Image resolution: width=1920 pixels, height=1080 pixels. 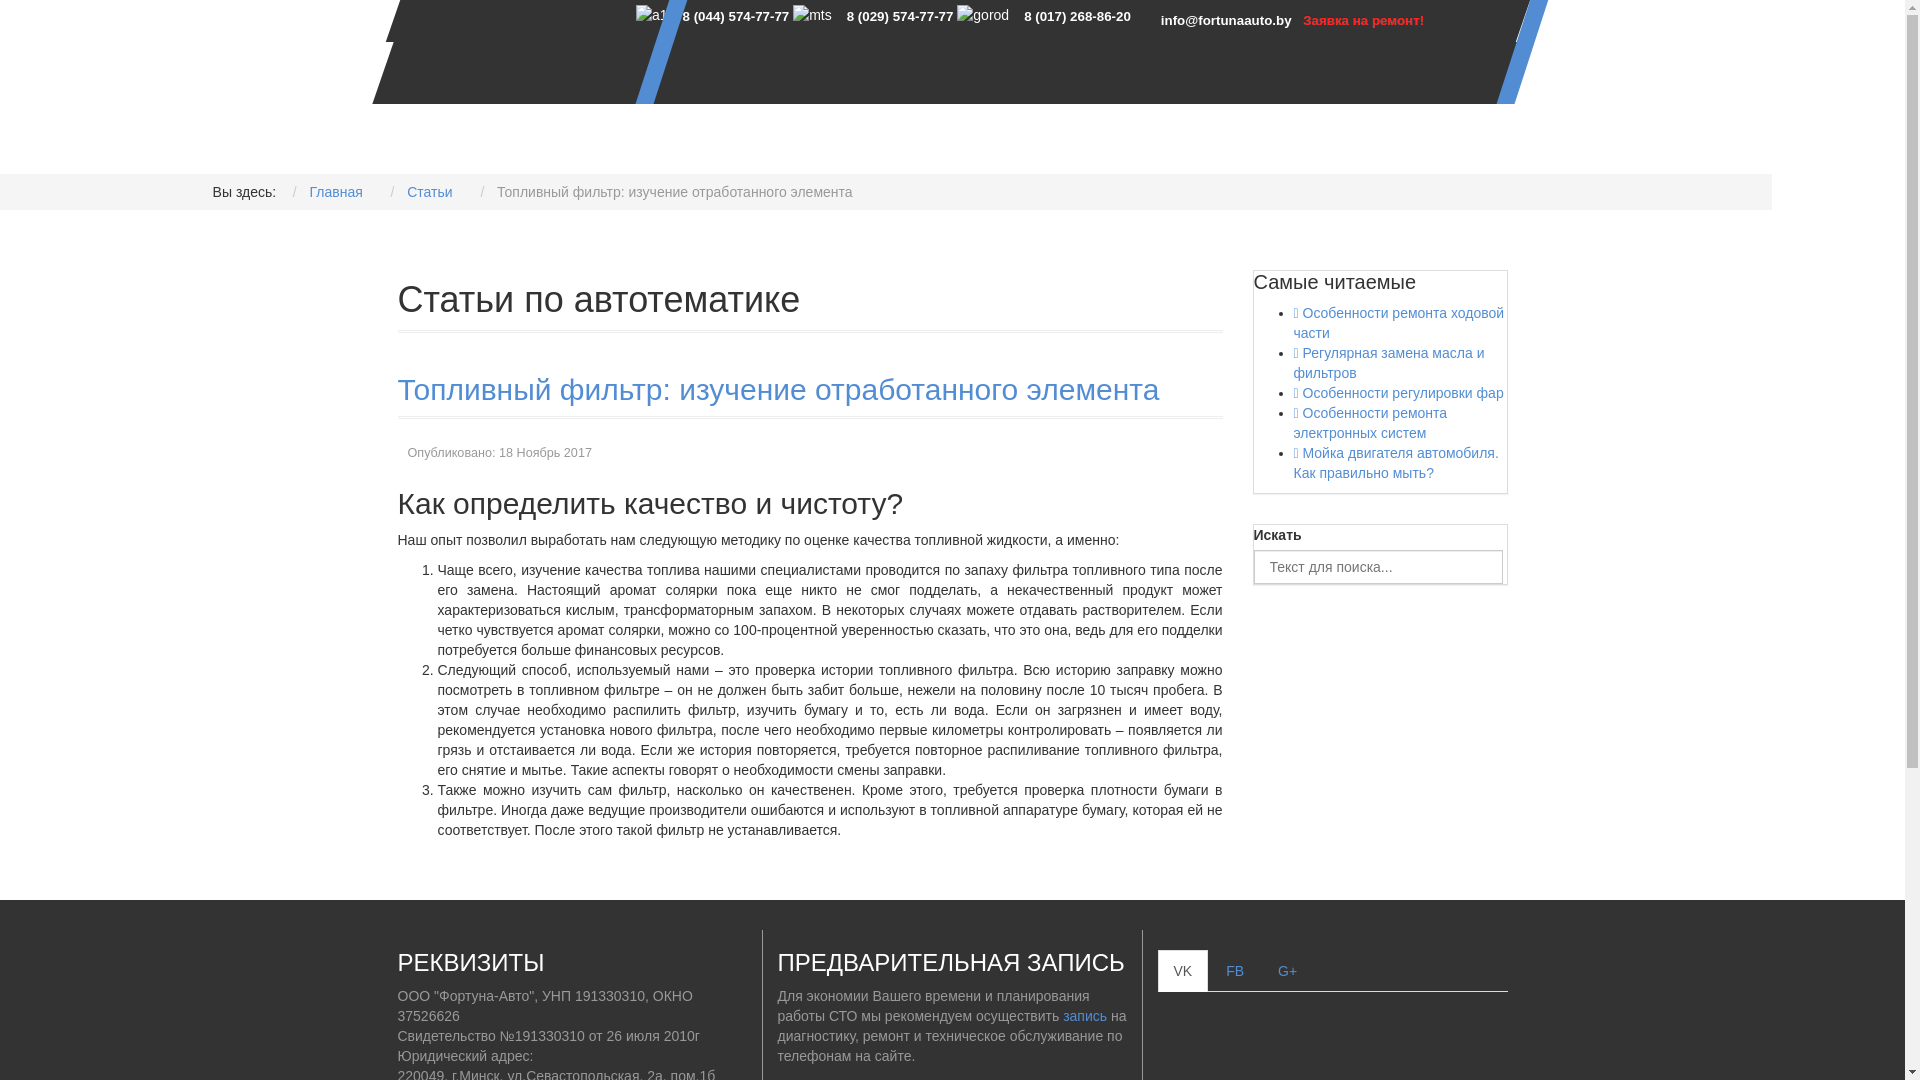 What do you see at coordinates (1288, 971) in the screenshot?
I see `G+` at bounding box center [1288, 971].